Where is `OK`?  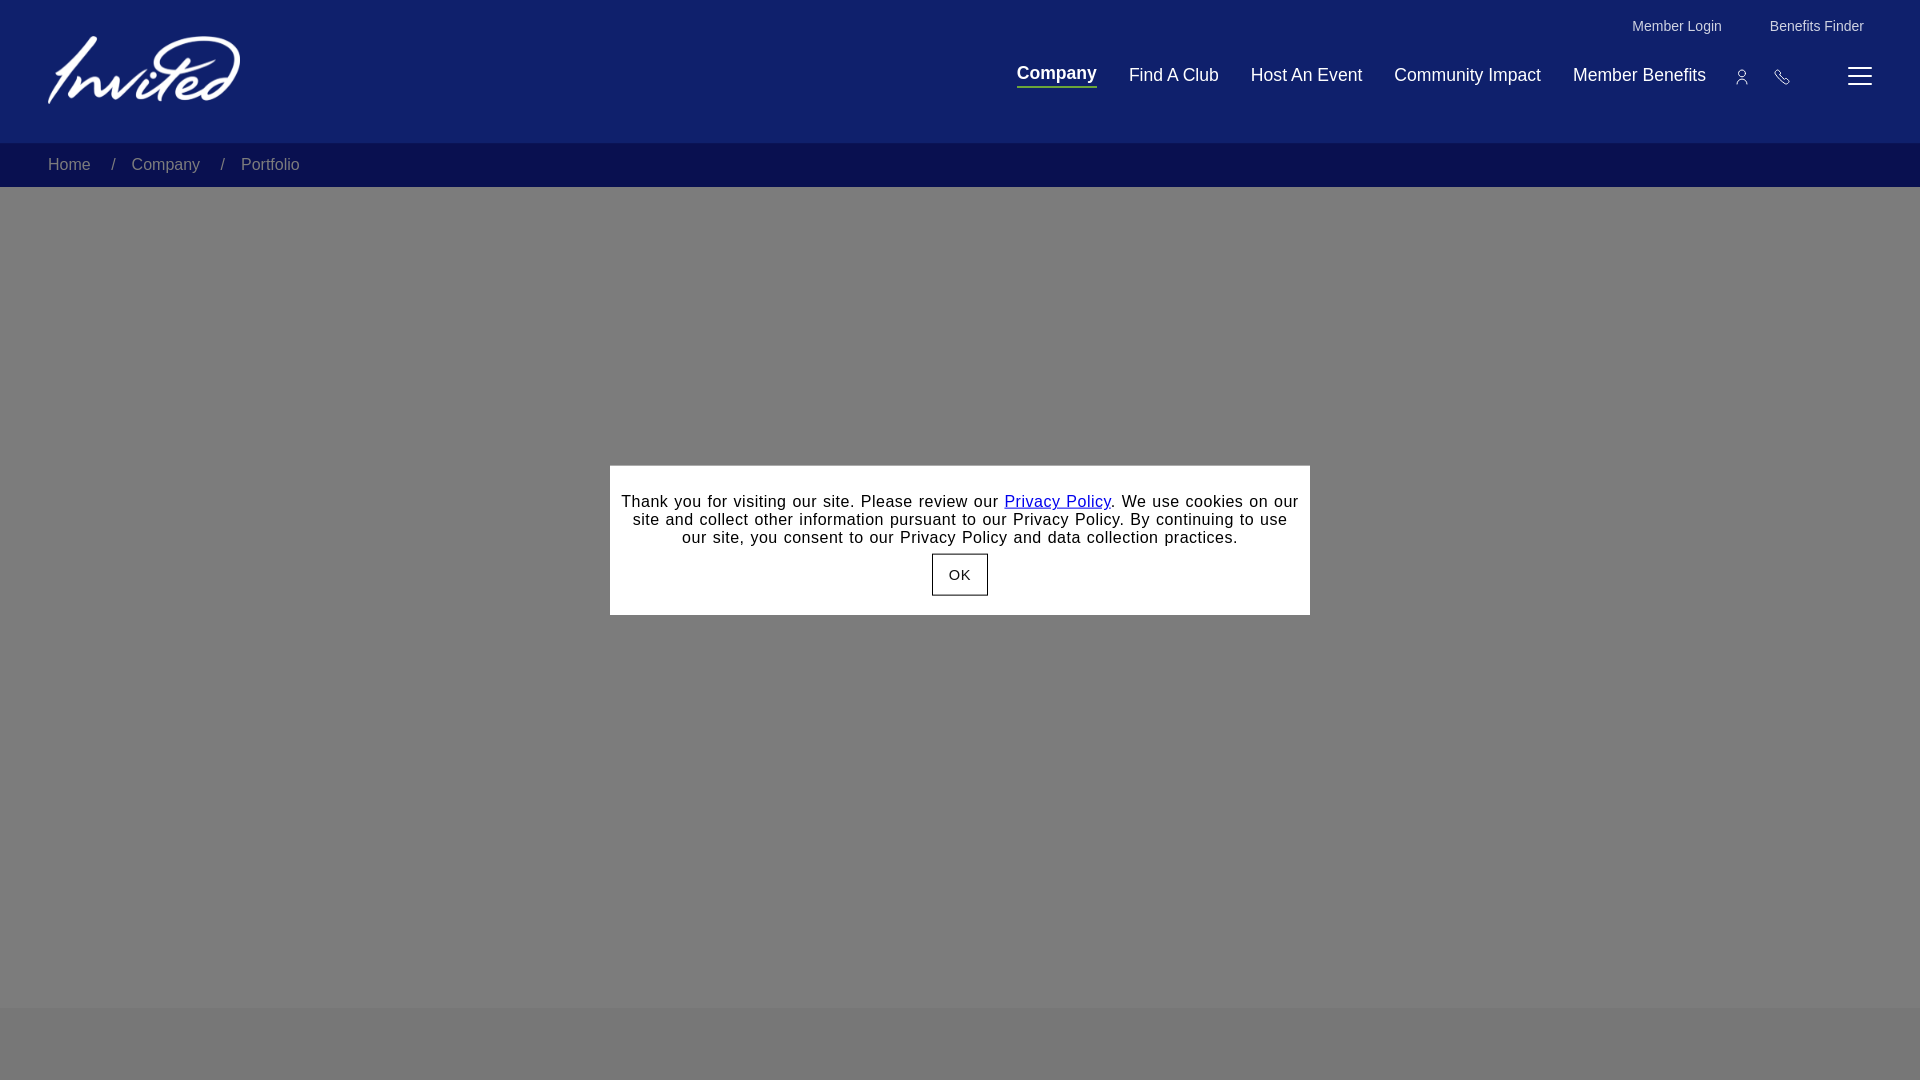
OK is located at coordinates (960, 574).